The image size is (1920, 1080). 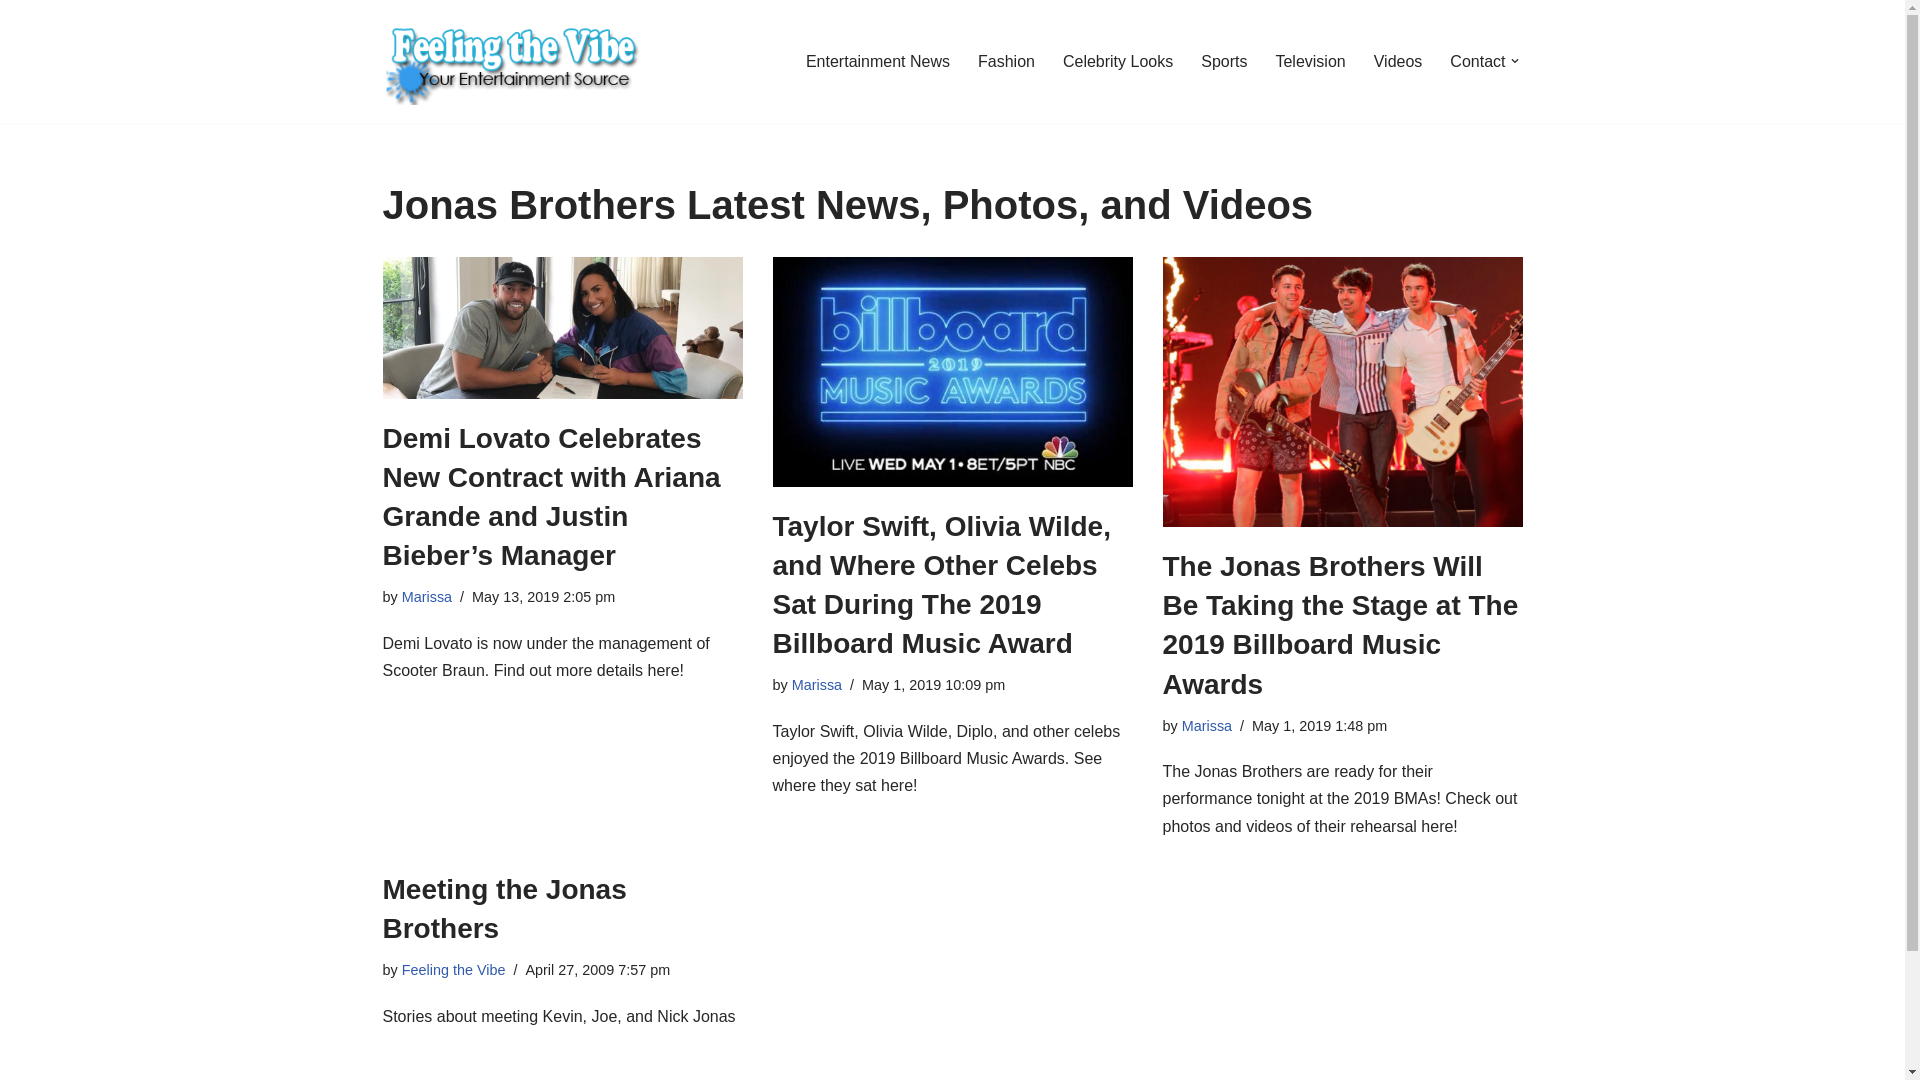 I want to click on Marissa, so click(x=816, y=685).